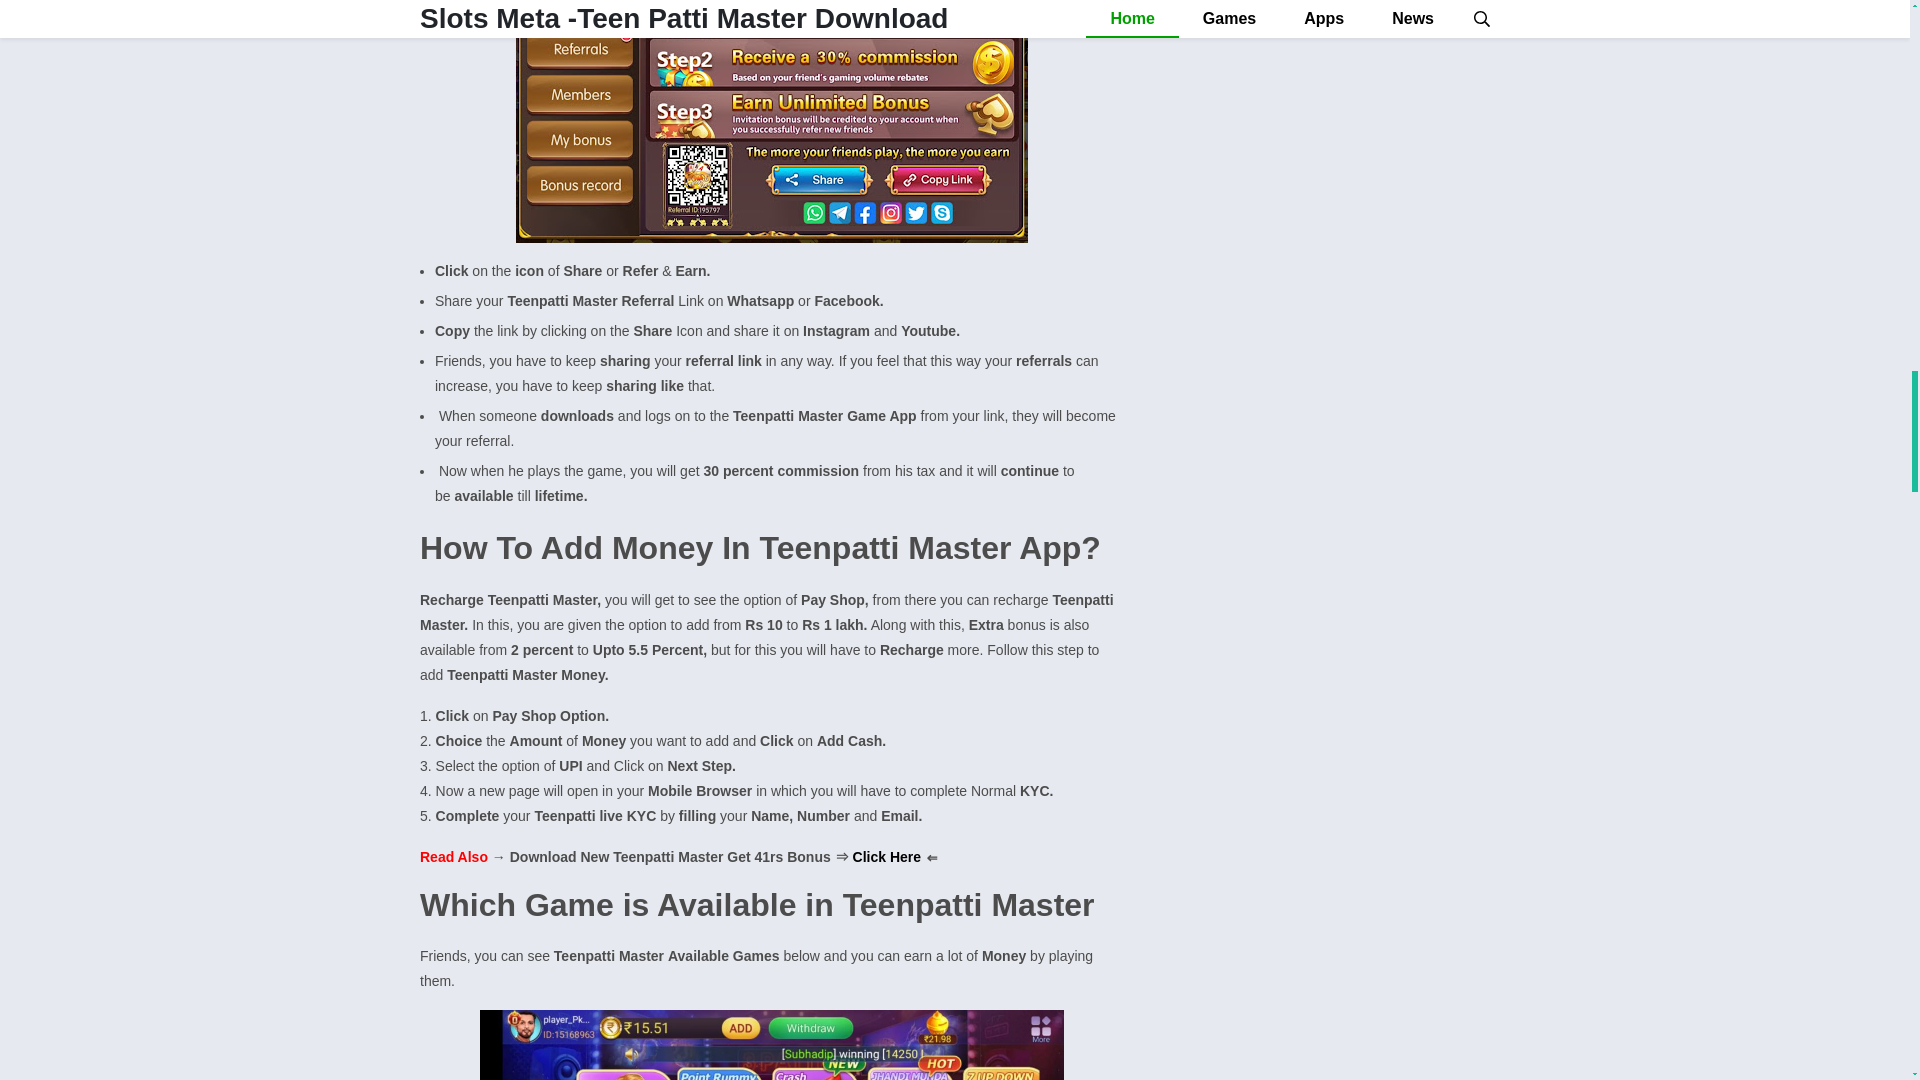 The height and width of the screenshot is (1080, 1920). I want to click on Click Here, so click(886, 856).